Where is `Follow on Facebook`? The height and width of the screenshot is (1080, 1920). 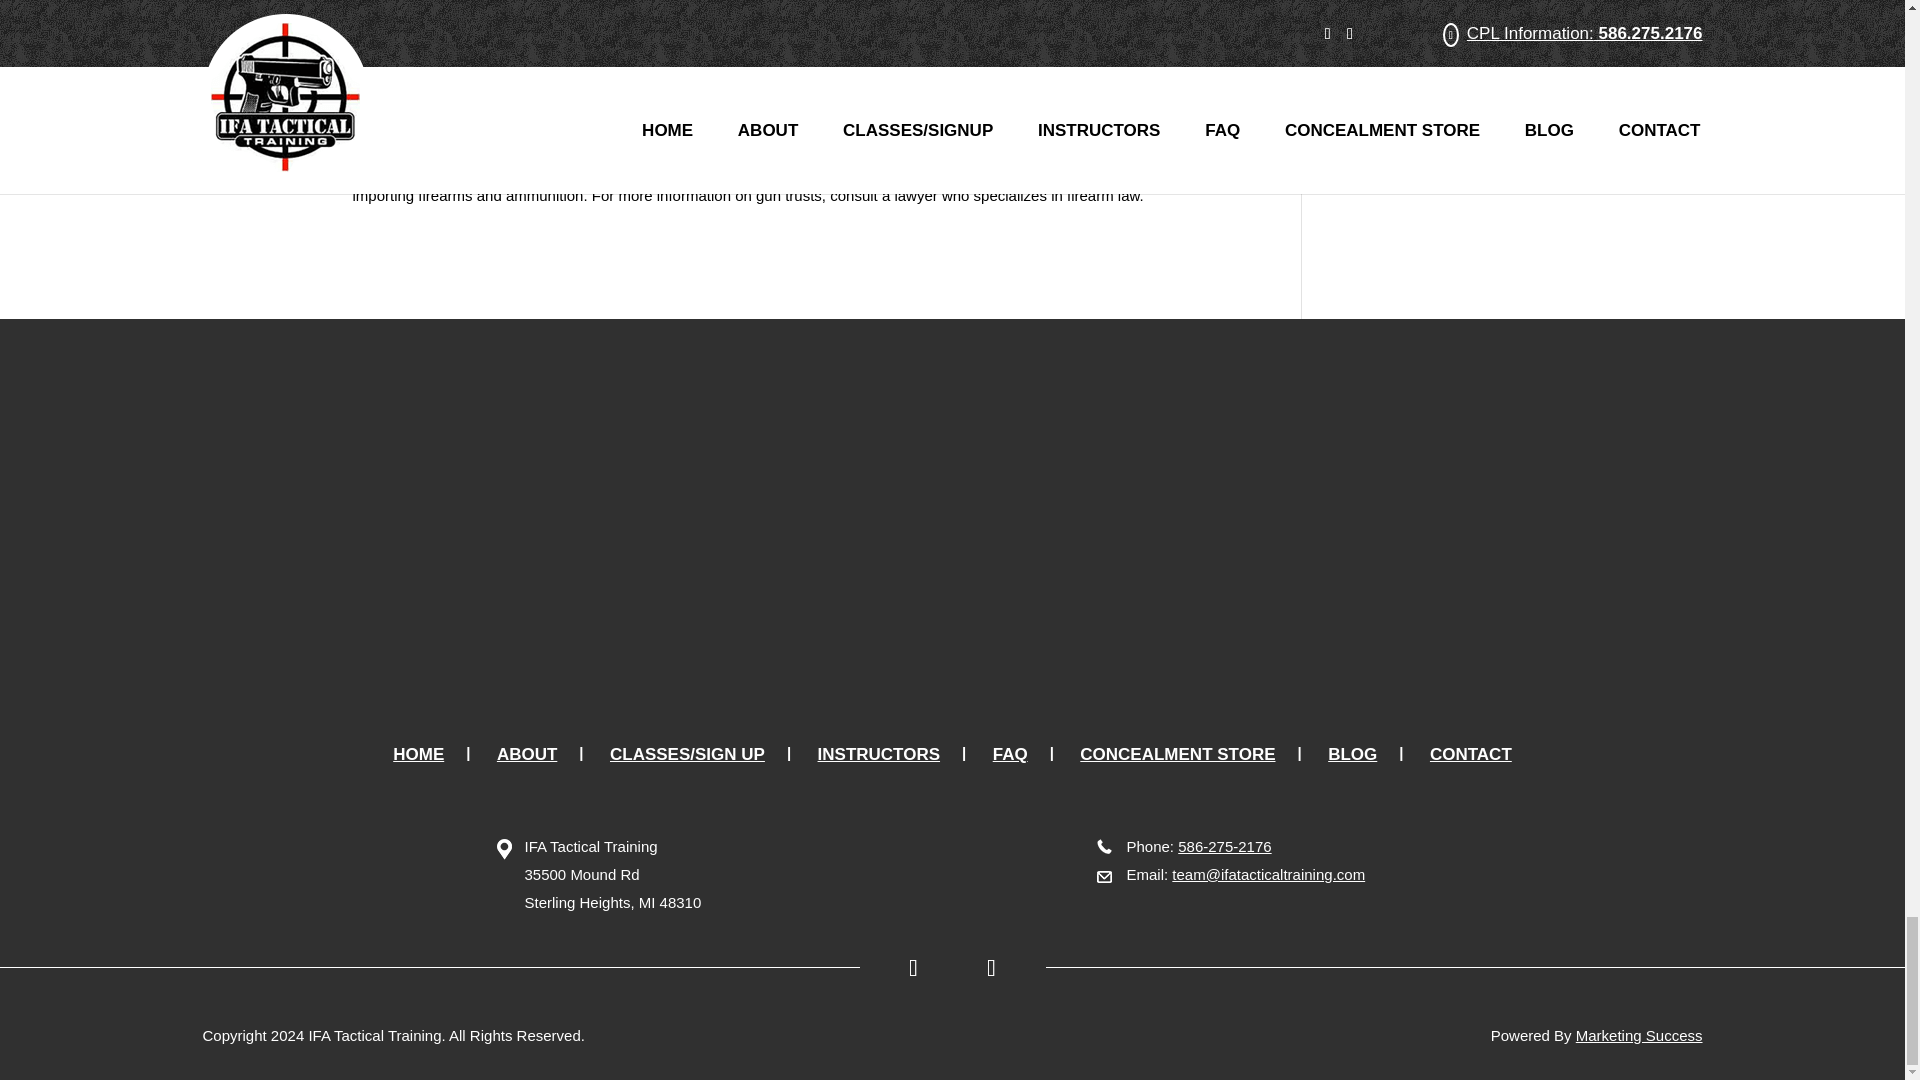
Follow on Facebook is located at coordinates (904, 968).